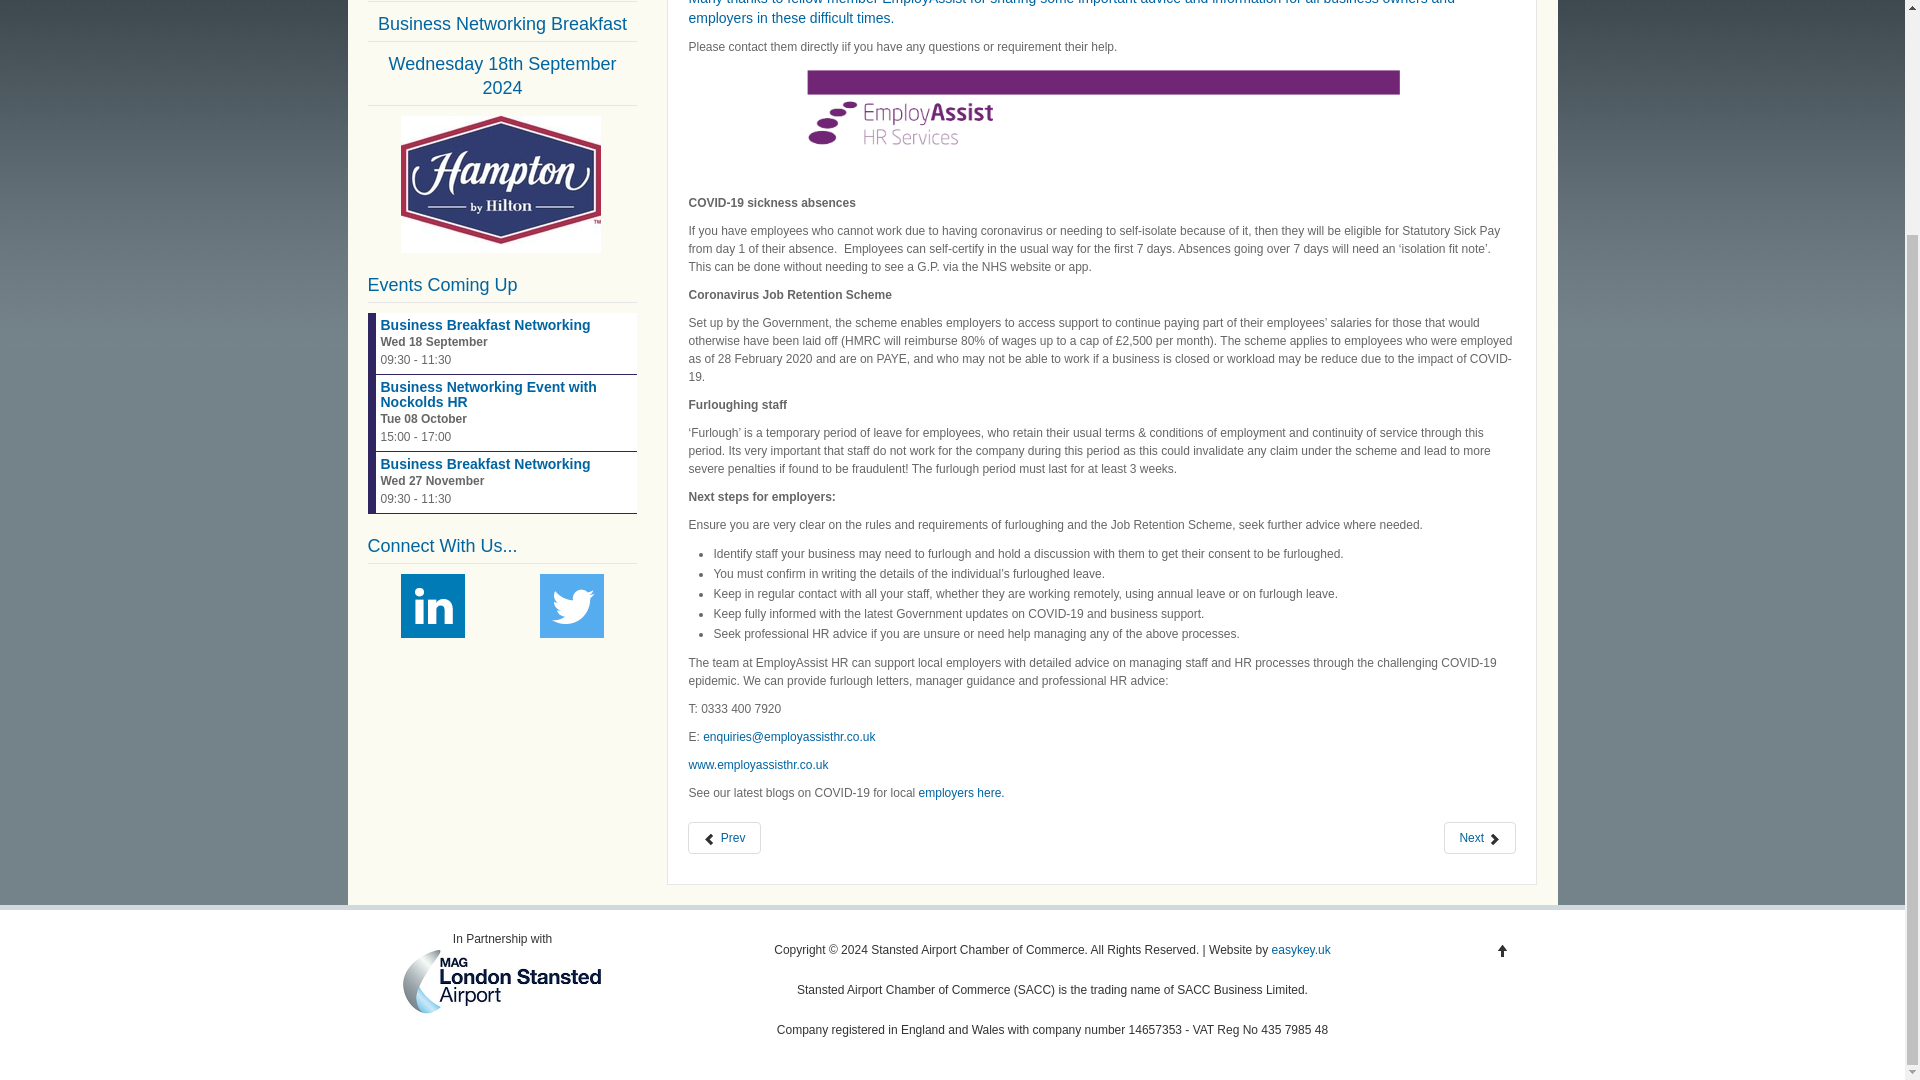 This screenshot has height=1080, width=1920. Describe the element at coordinates (1502, 949) in the screenshot. I see `Back to top` at that location.